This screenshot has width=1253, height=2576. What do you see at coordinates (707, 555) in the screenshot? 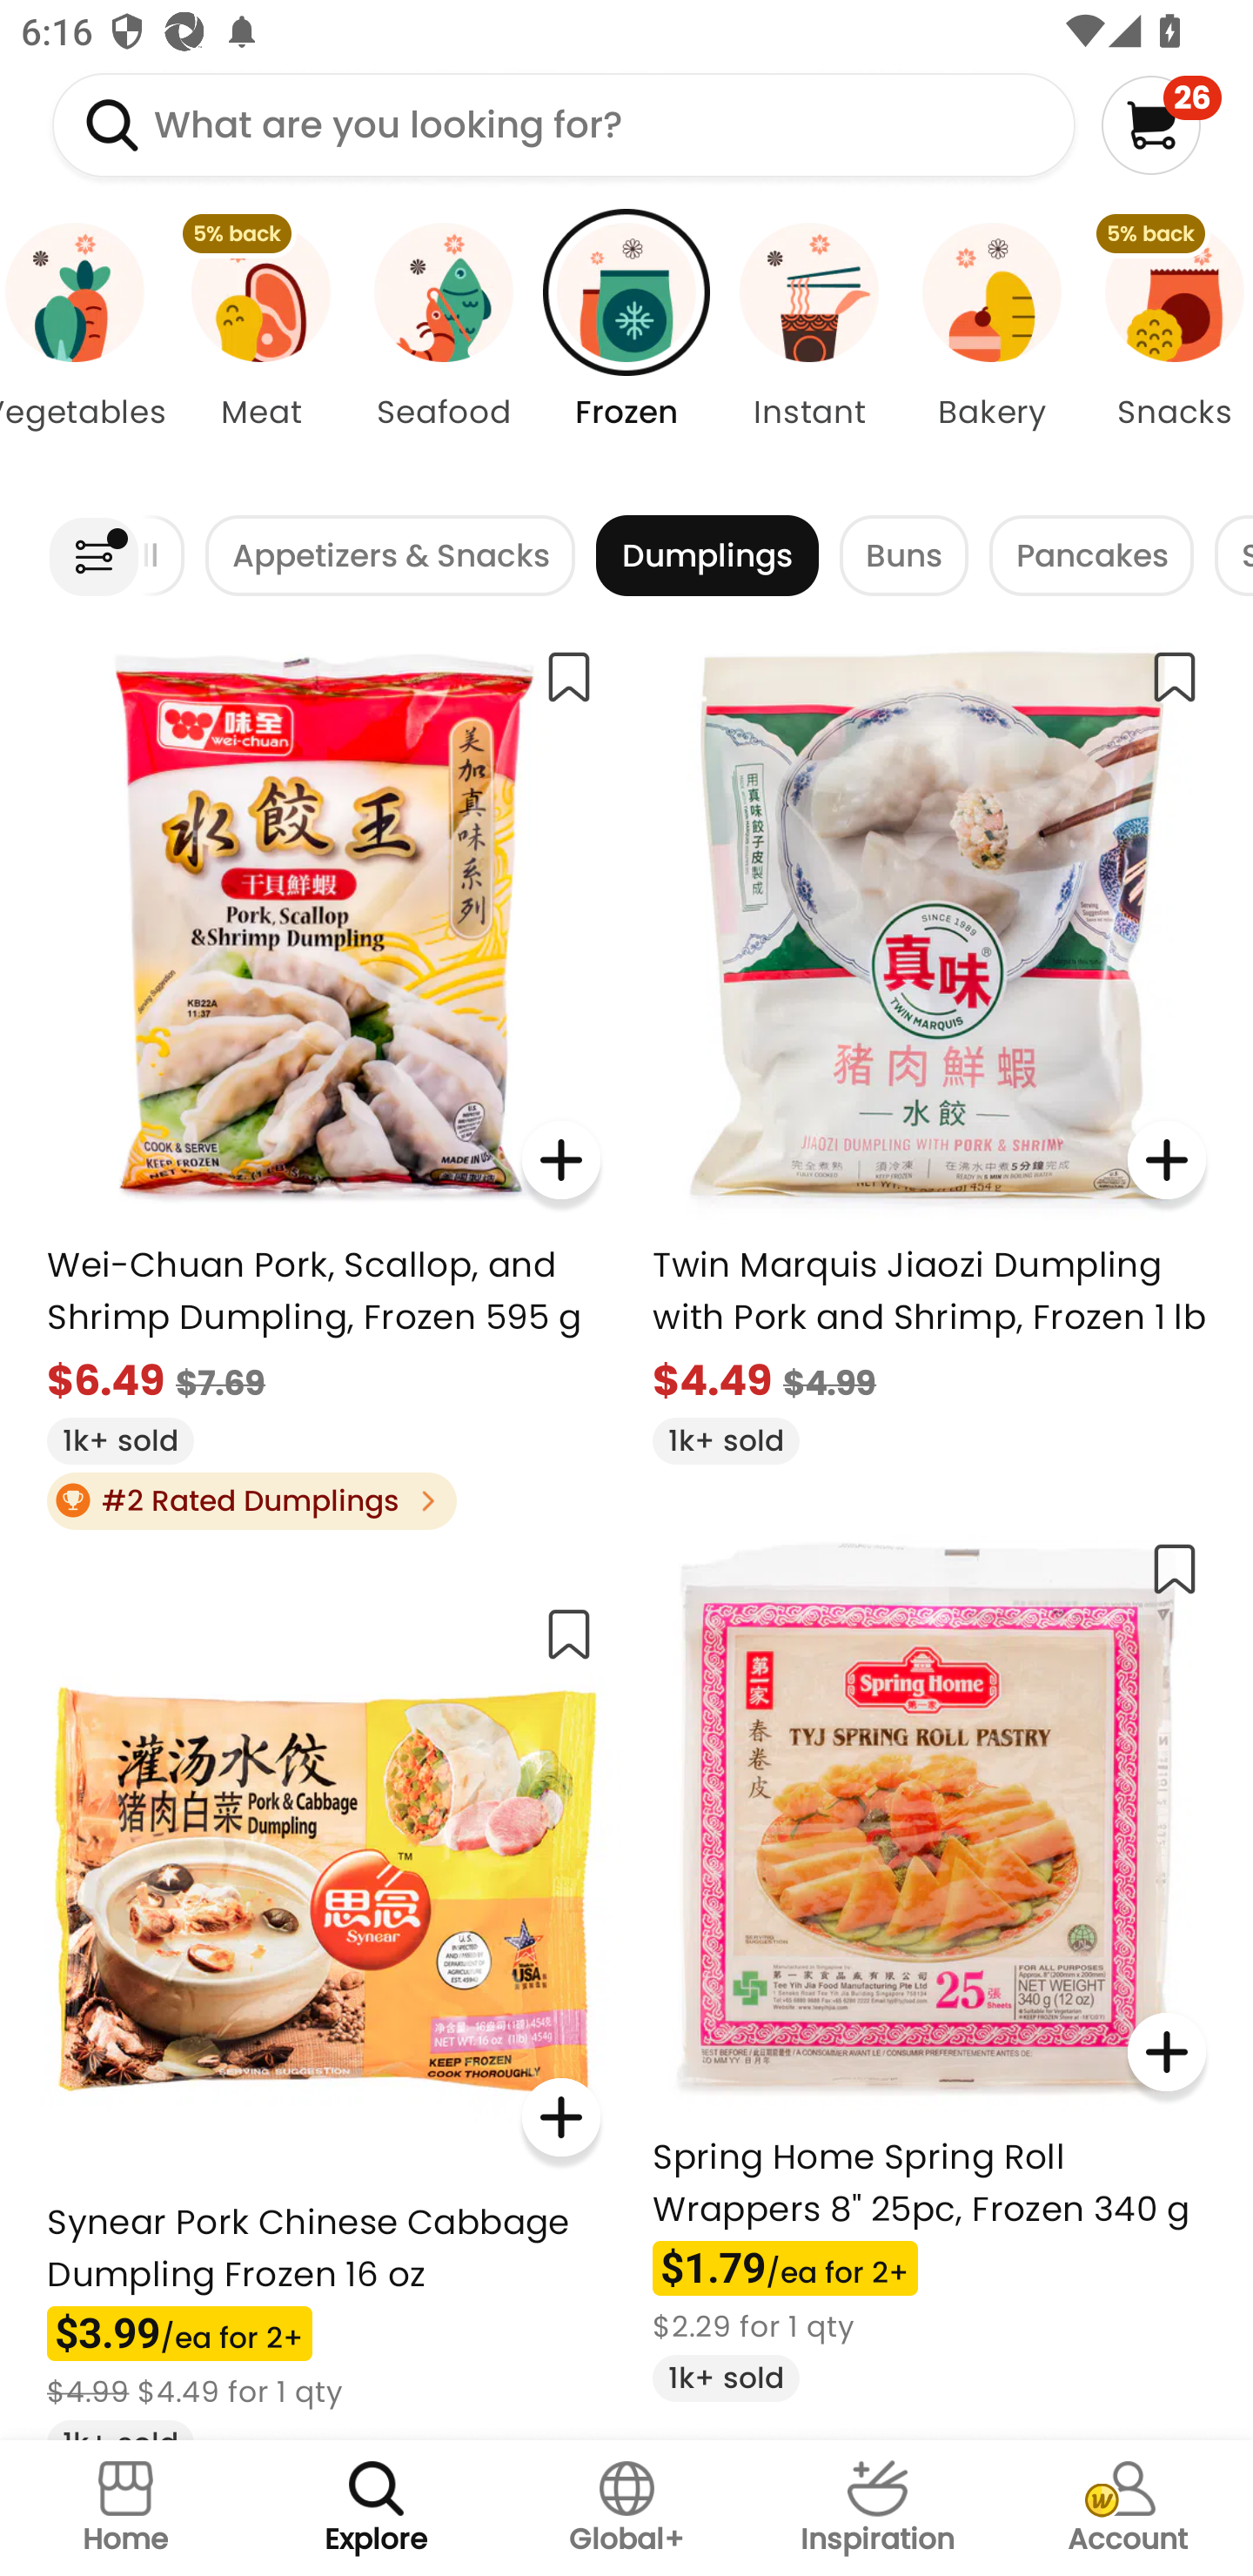
I see `Dumplings` at bounding box center [707, 555].